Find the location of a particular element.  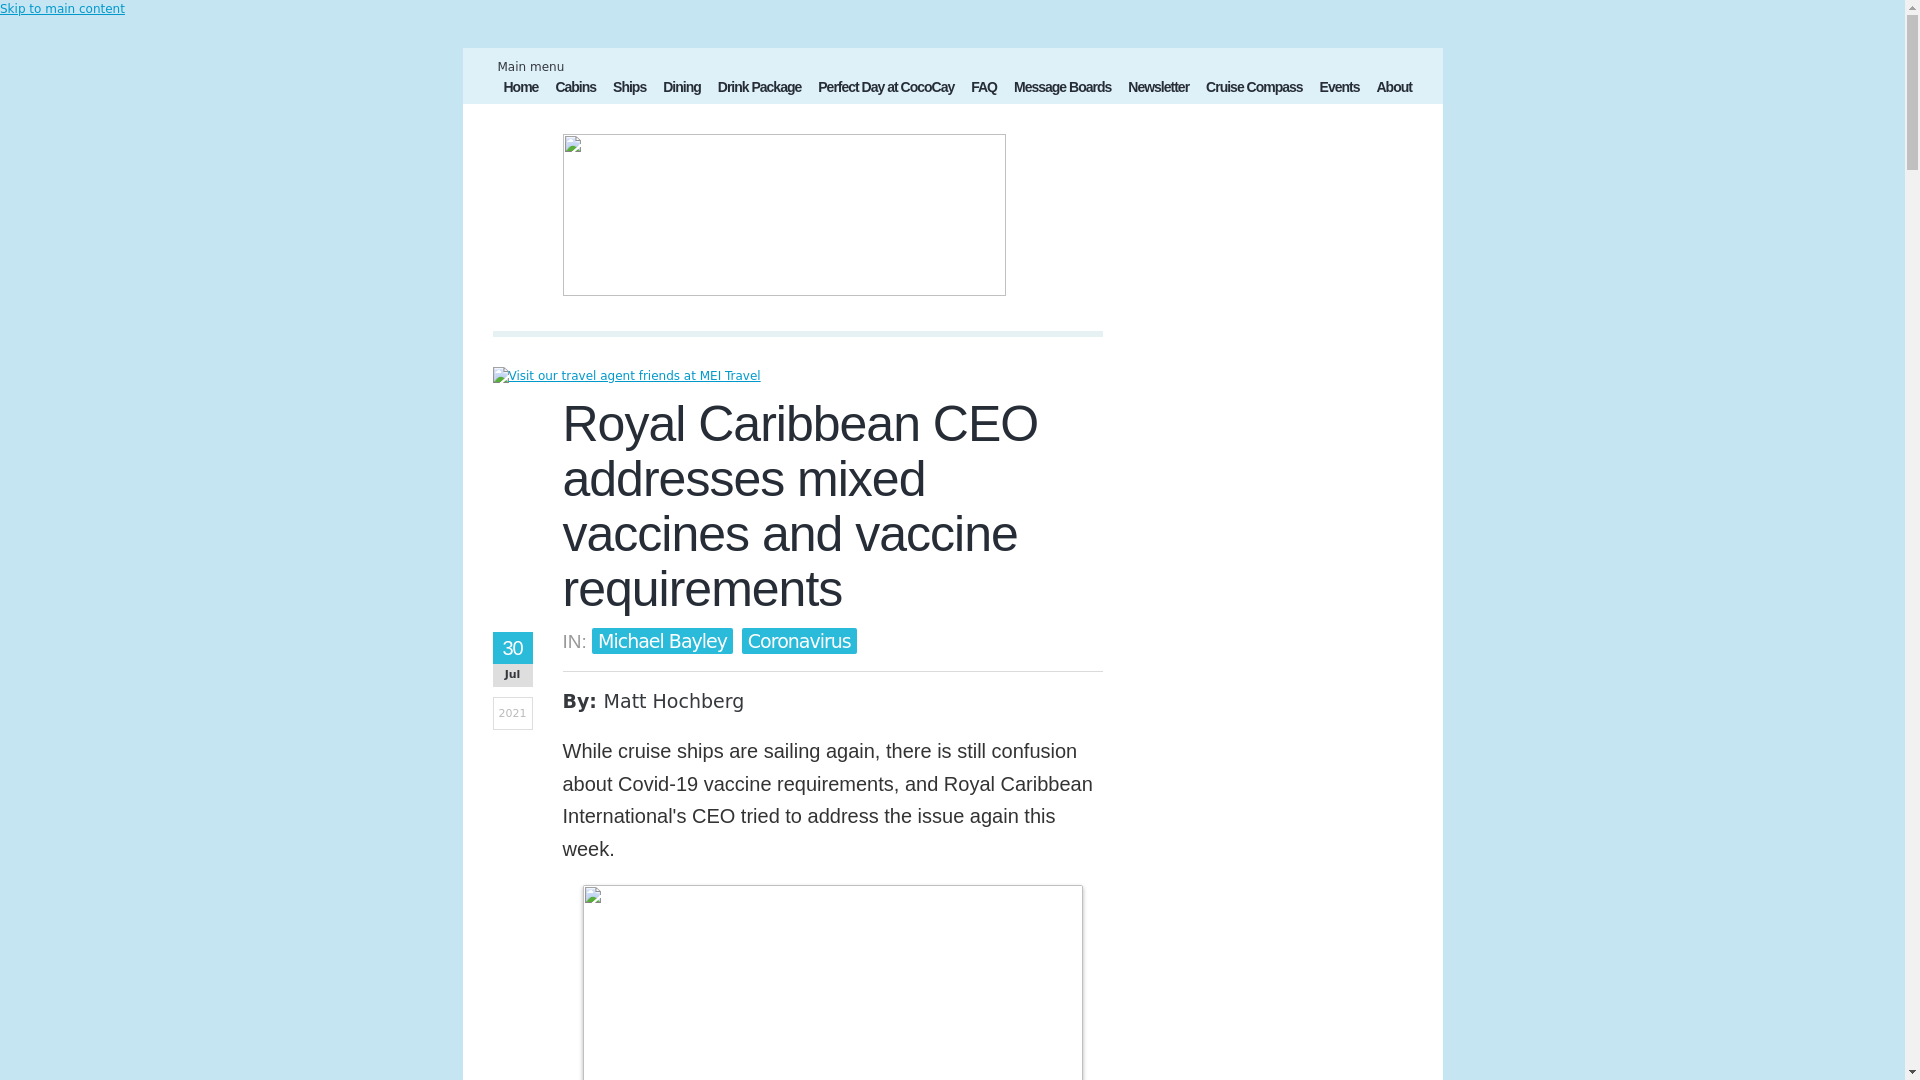

Cruise cabins and suites is located at coordinates (576, 89).